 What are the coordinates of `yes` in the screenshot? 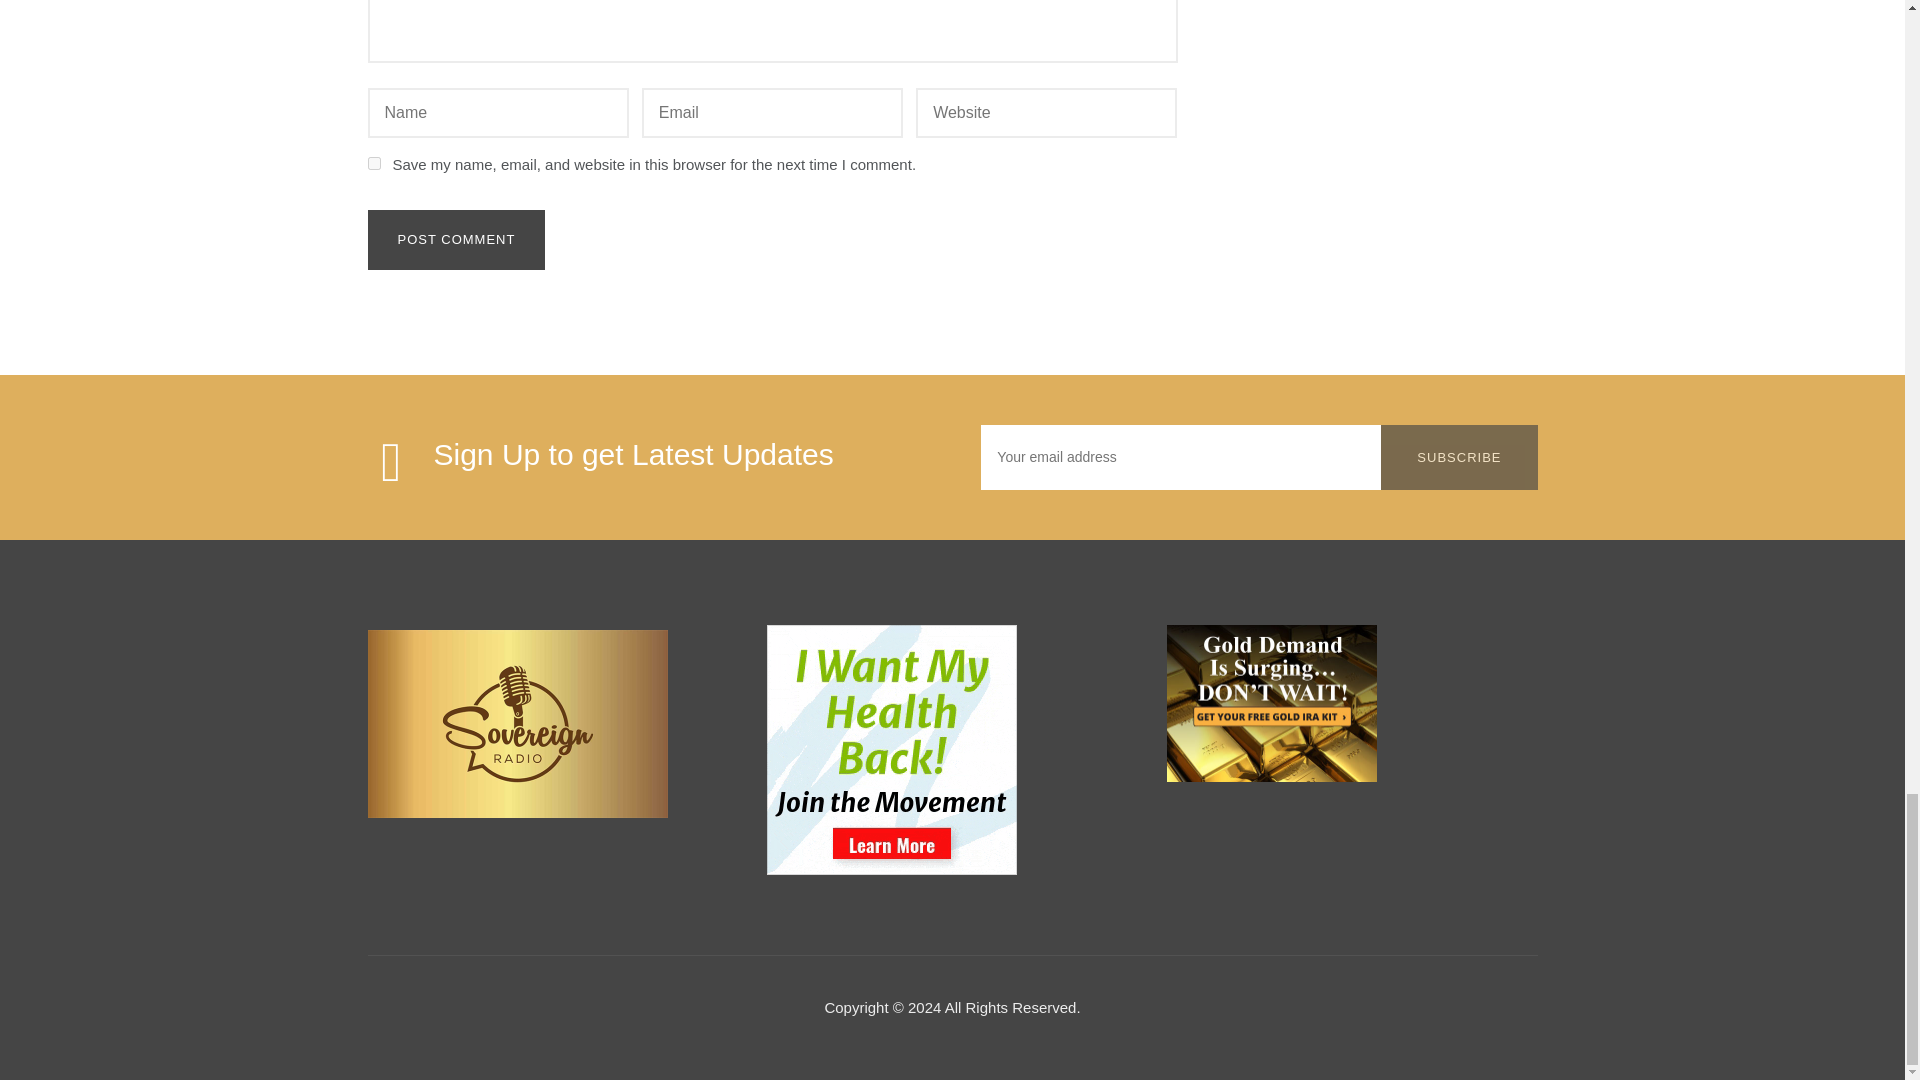 It's located at (374, 162).